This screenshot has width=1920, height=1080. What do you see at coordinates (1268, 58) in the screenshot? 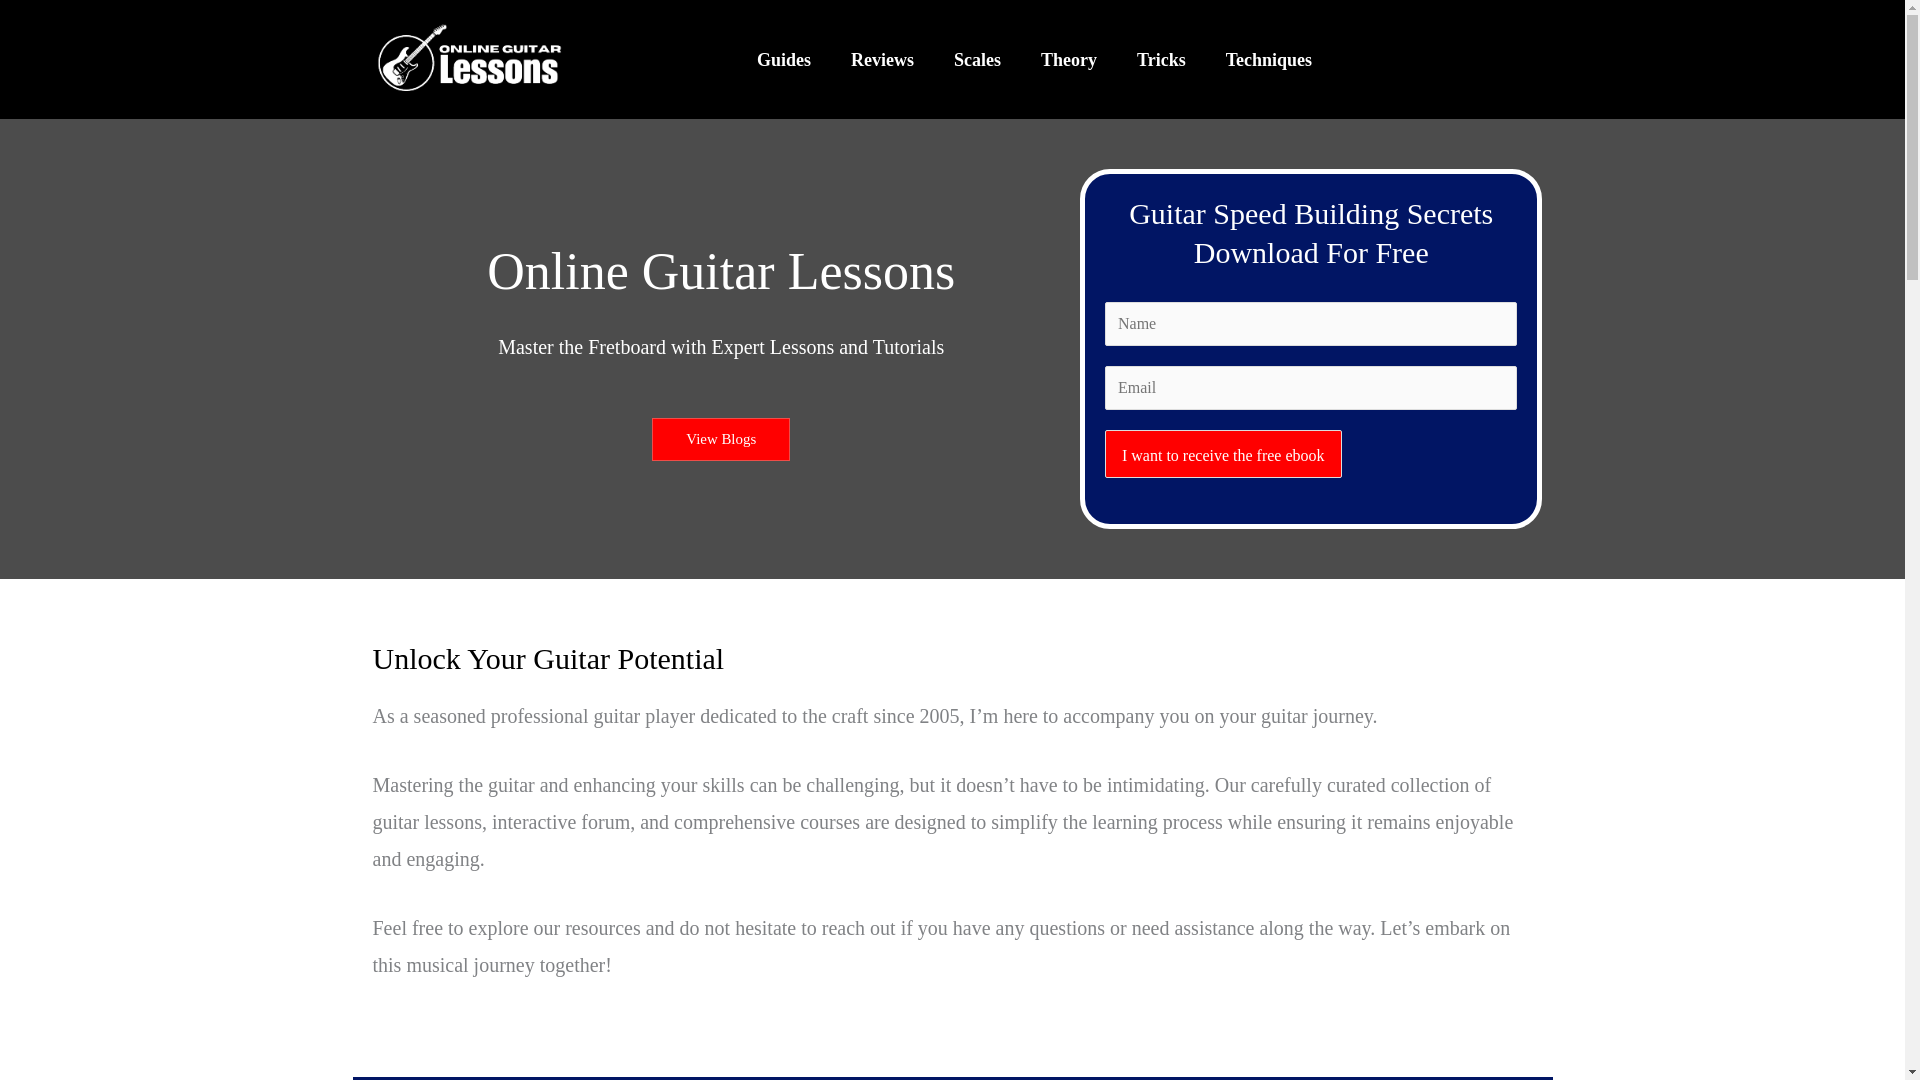
I see `Techniques` at bounding box center [1268, 58].